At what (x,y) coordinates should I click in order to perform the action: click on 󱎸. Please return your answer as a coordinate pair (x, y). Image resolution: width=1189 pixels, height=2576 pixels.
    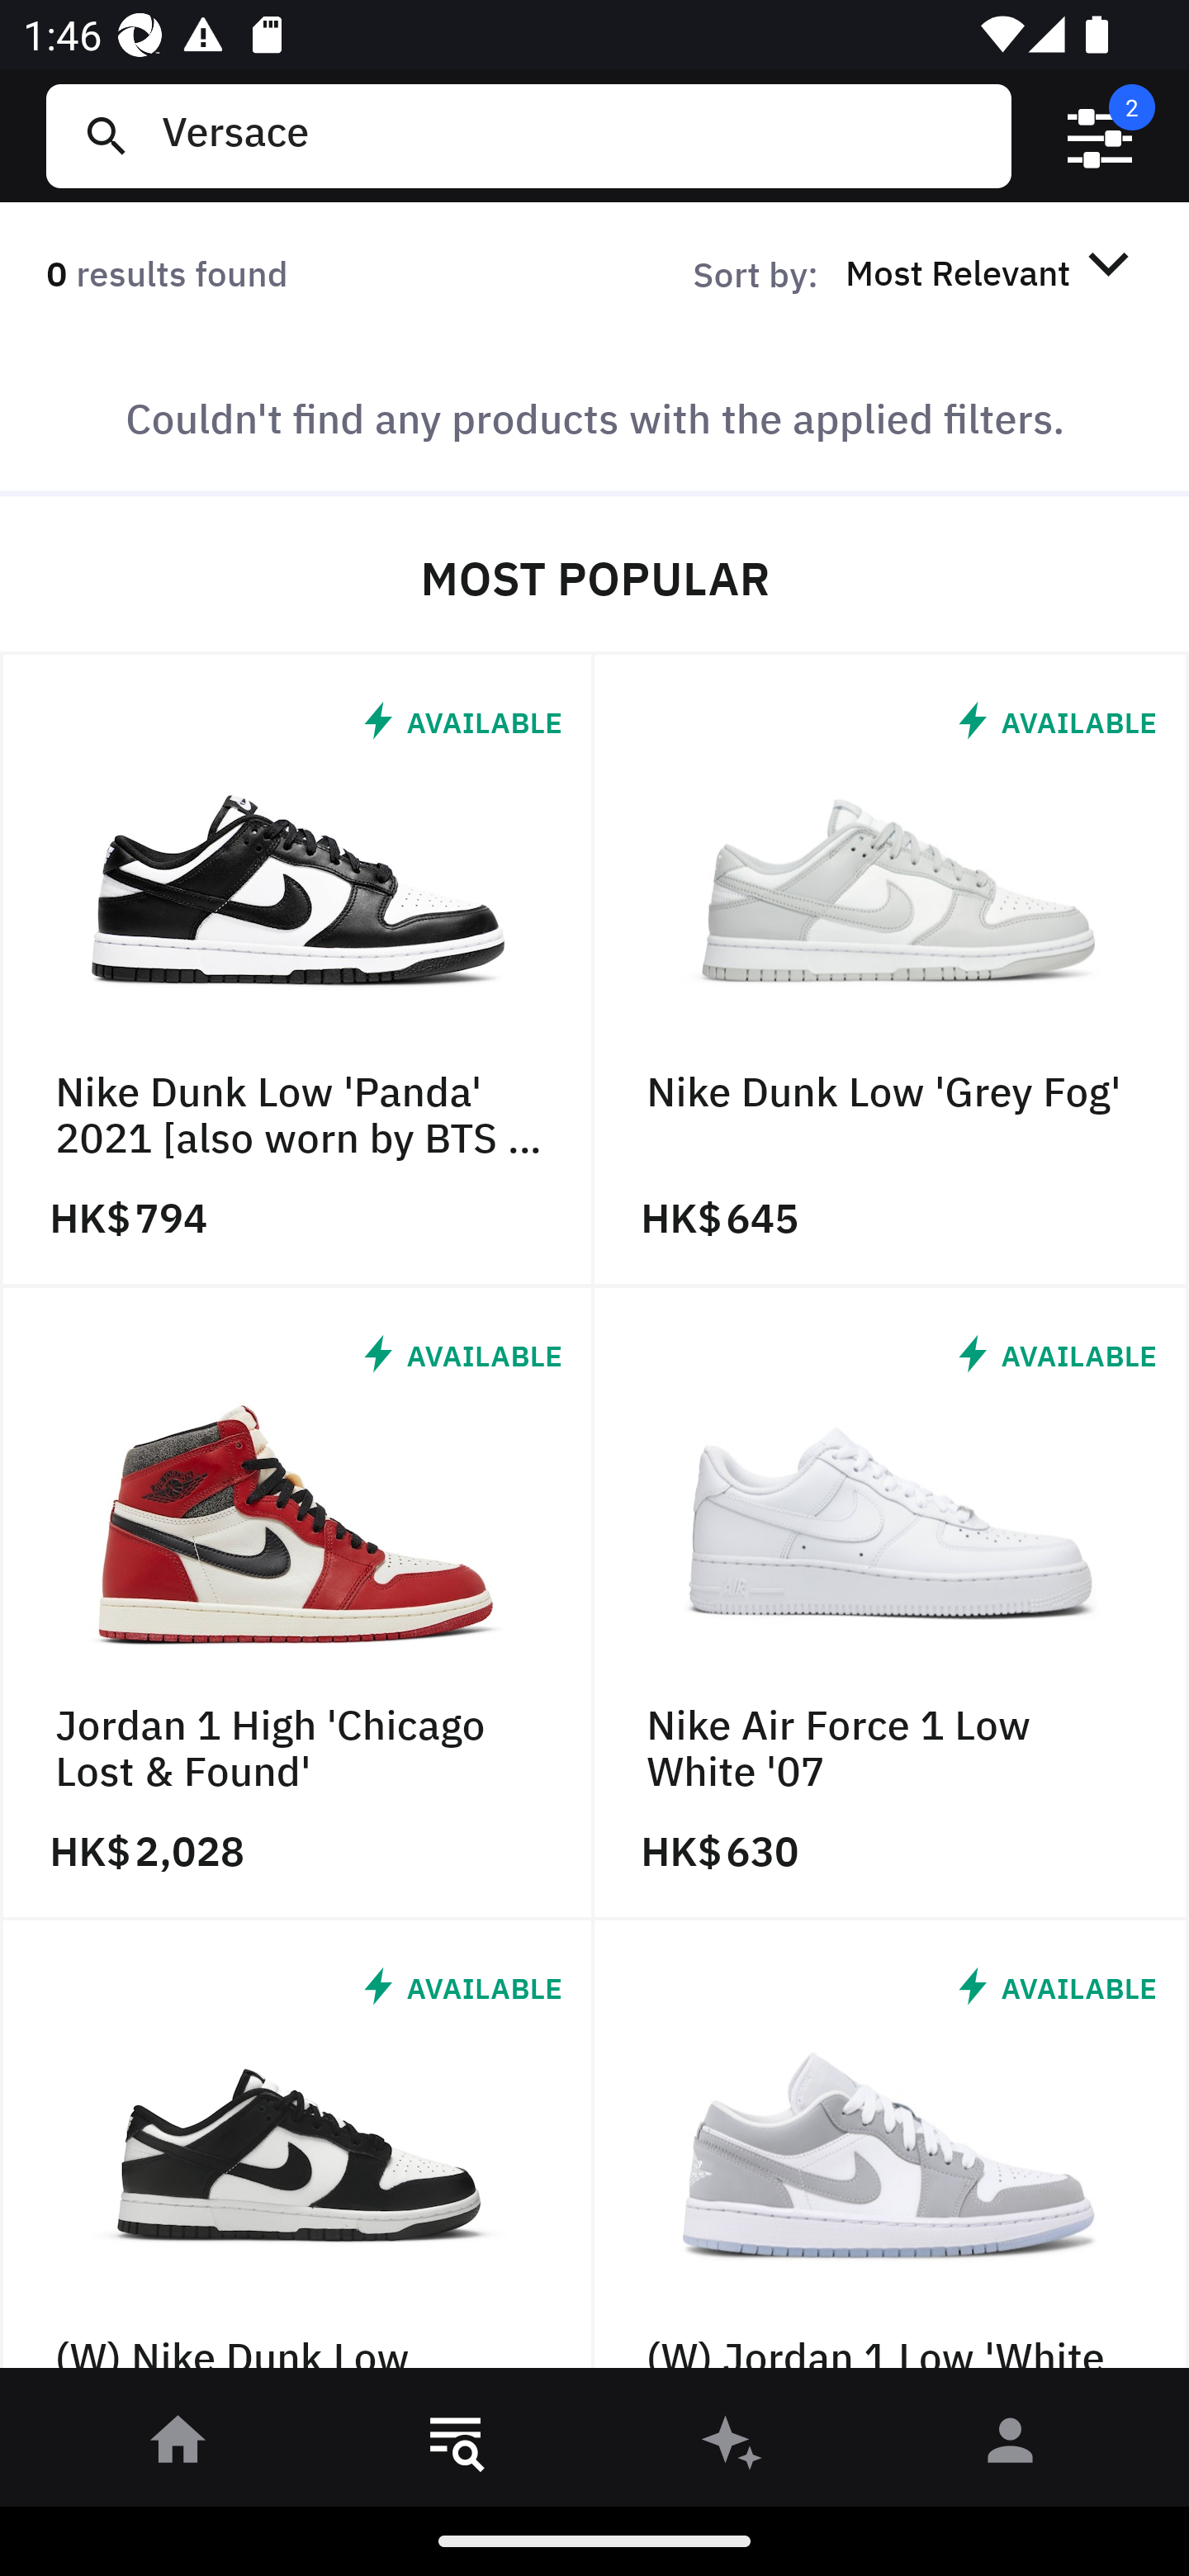
    Looking at the image, I should click on (456, 2446).